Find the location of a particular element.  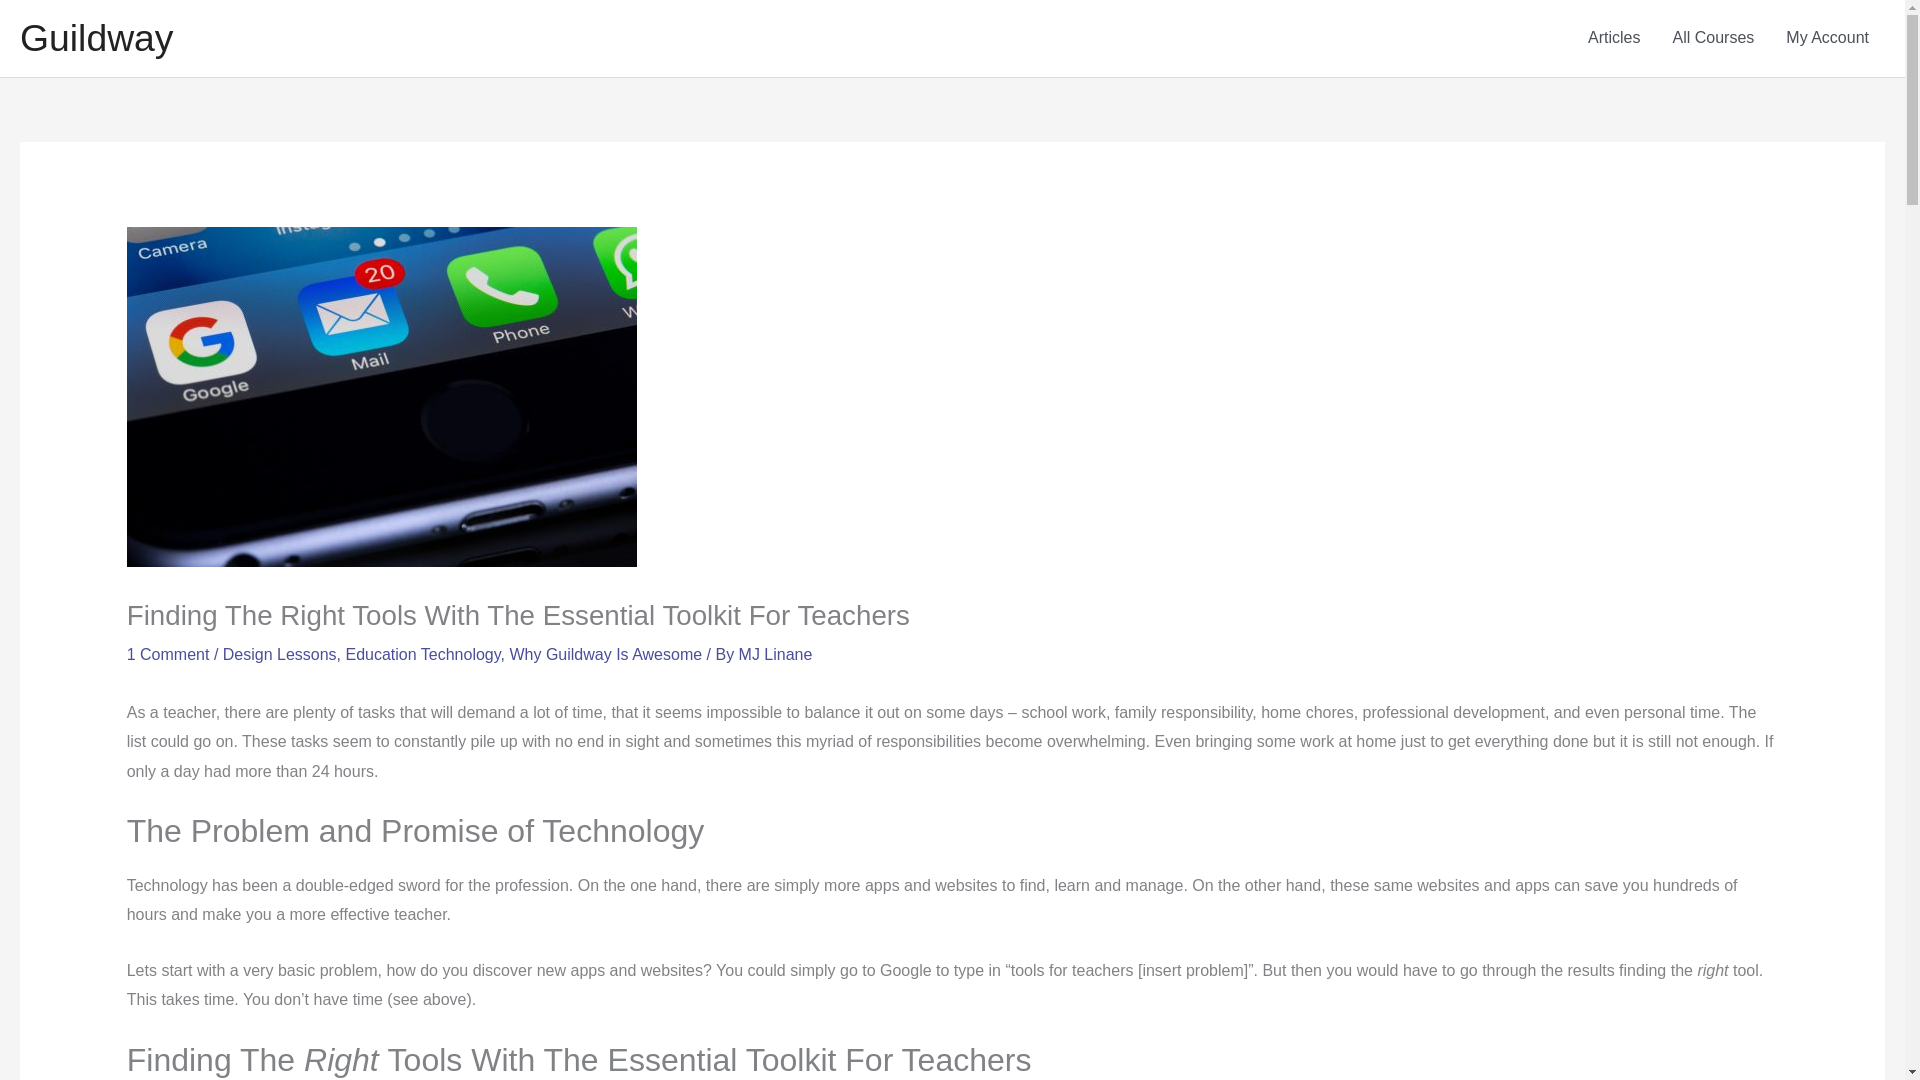

Guildway is located at coordinates (96, 38).